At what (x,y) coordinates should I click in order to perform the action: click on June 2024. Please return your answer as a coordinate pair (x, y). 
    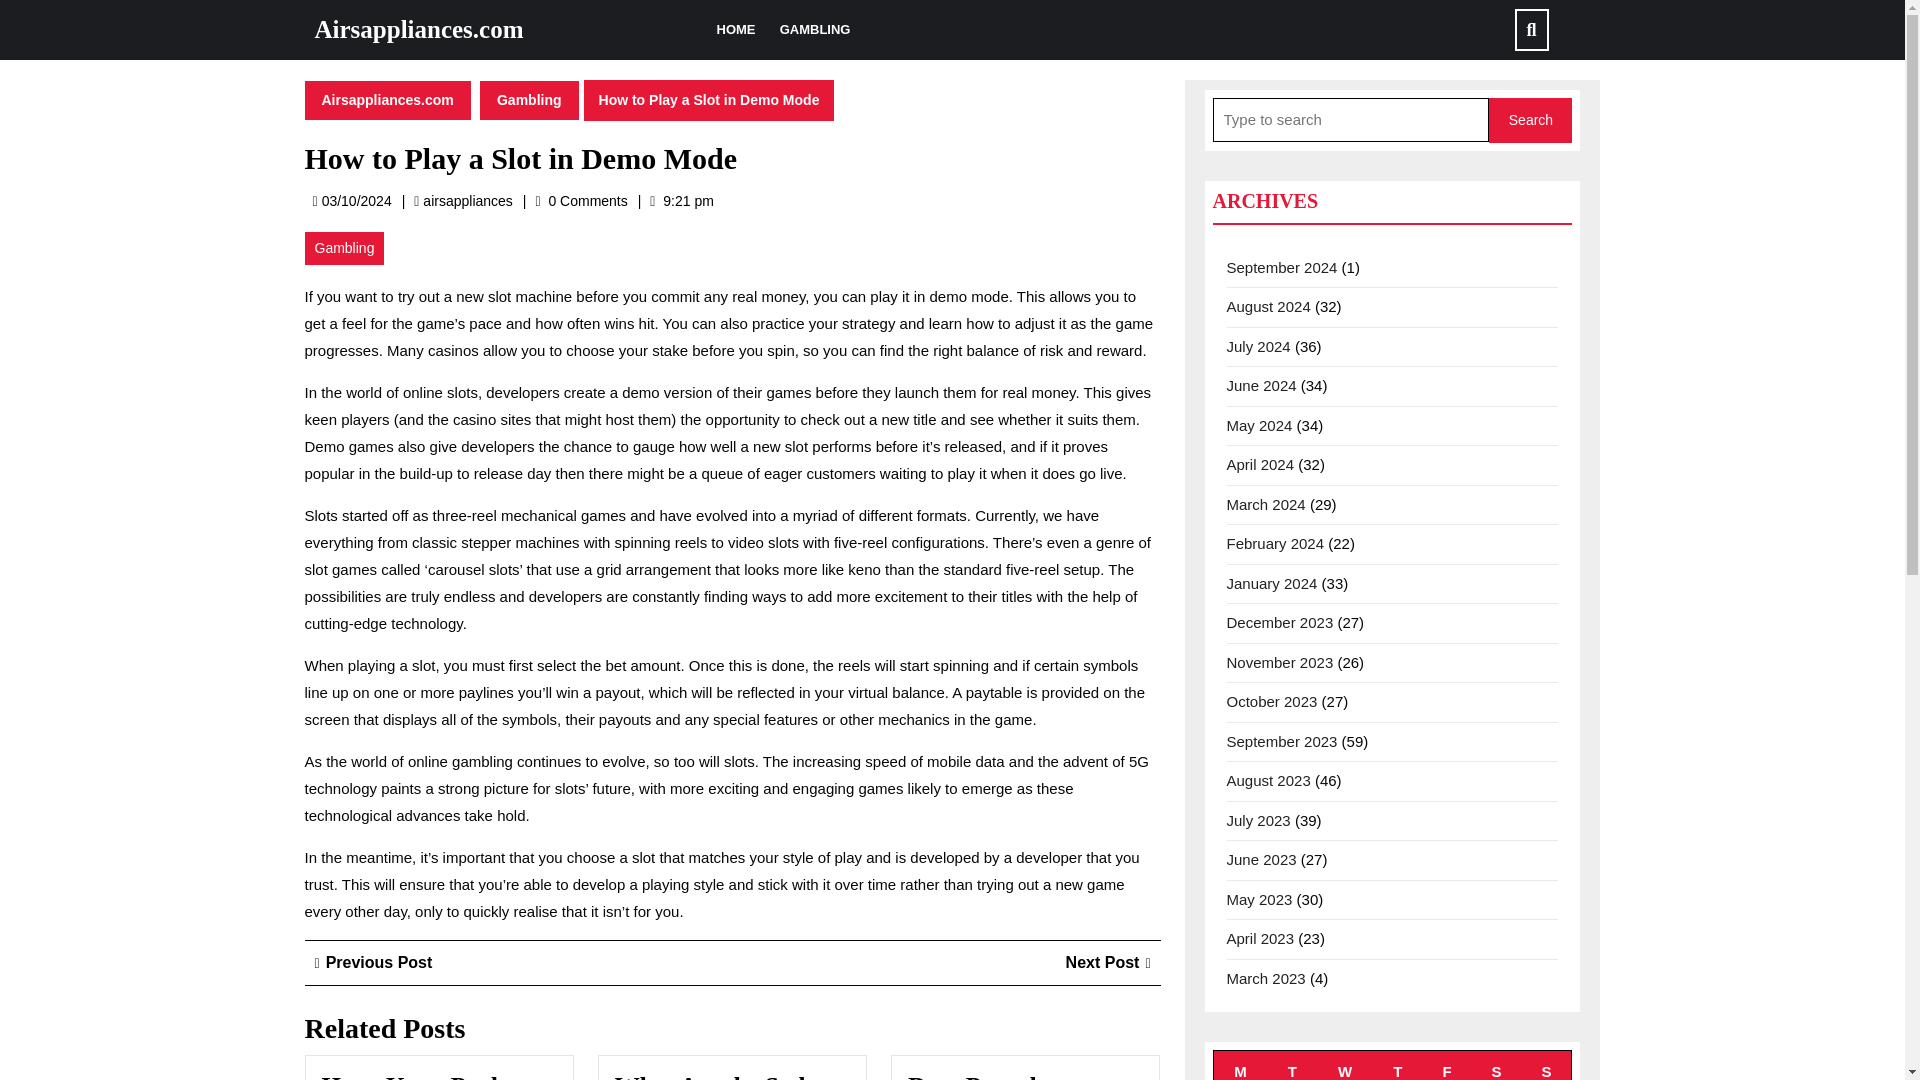
    Looking at the image, I should click on (1261, 385).